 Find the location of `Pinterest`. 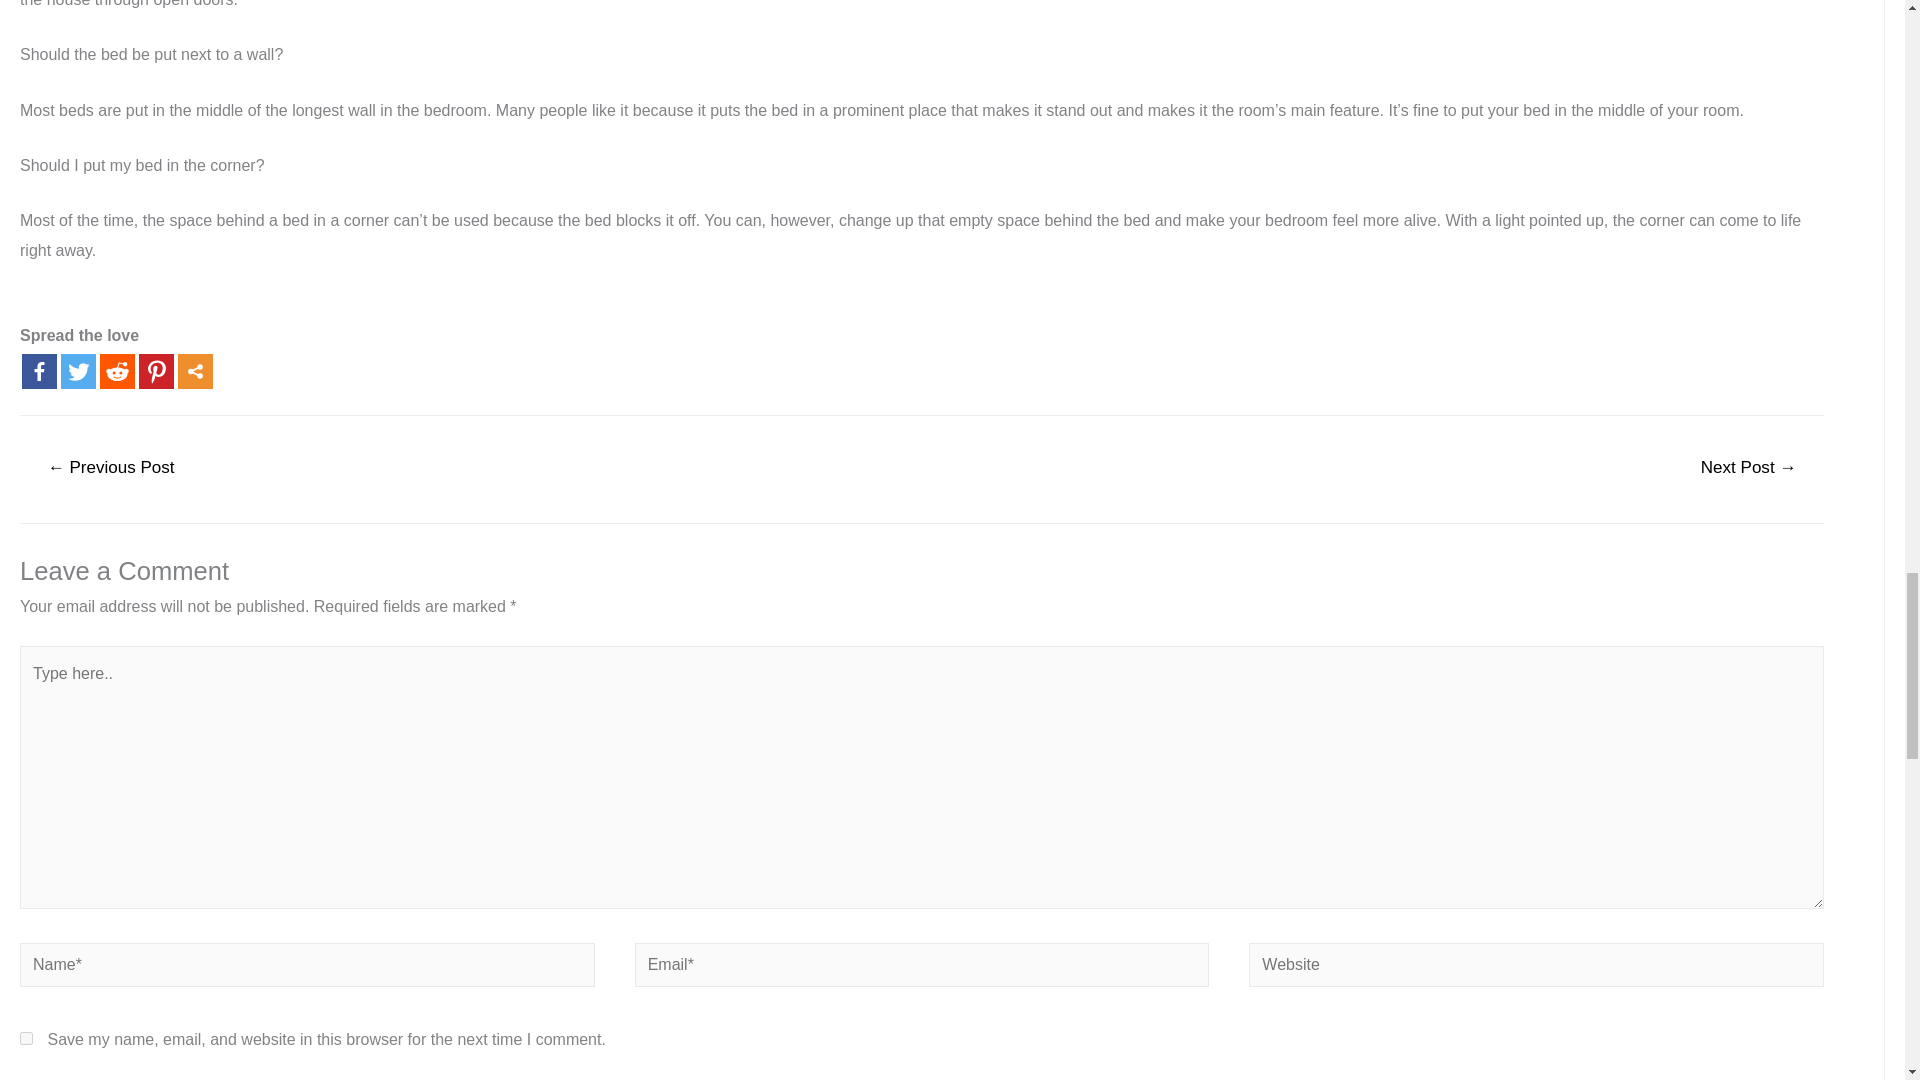

Pinterest is located at coordinates (156, 371).